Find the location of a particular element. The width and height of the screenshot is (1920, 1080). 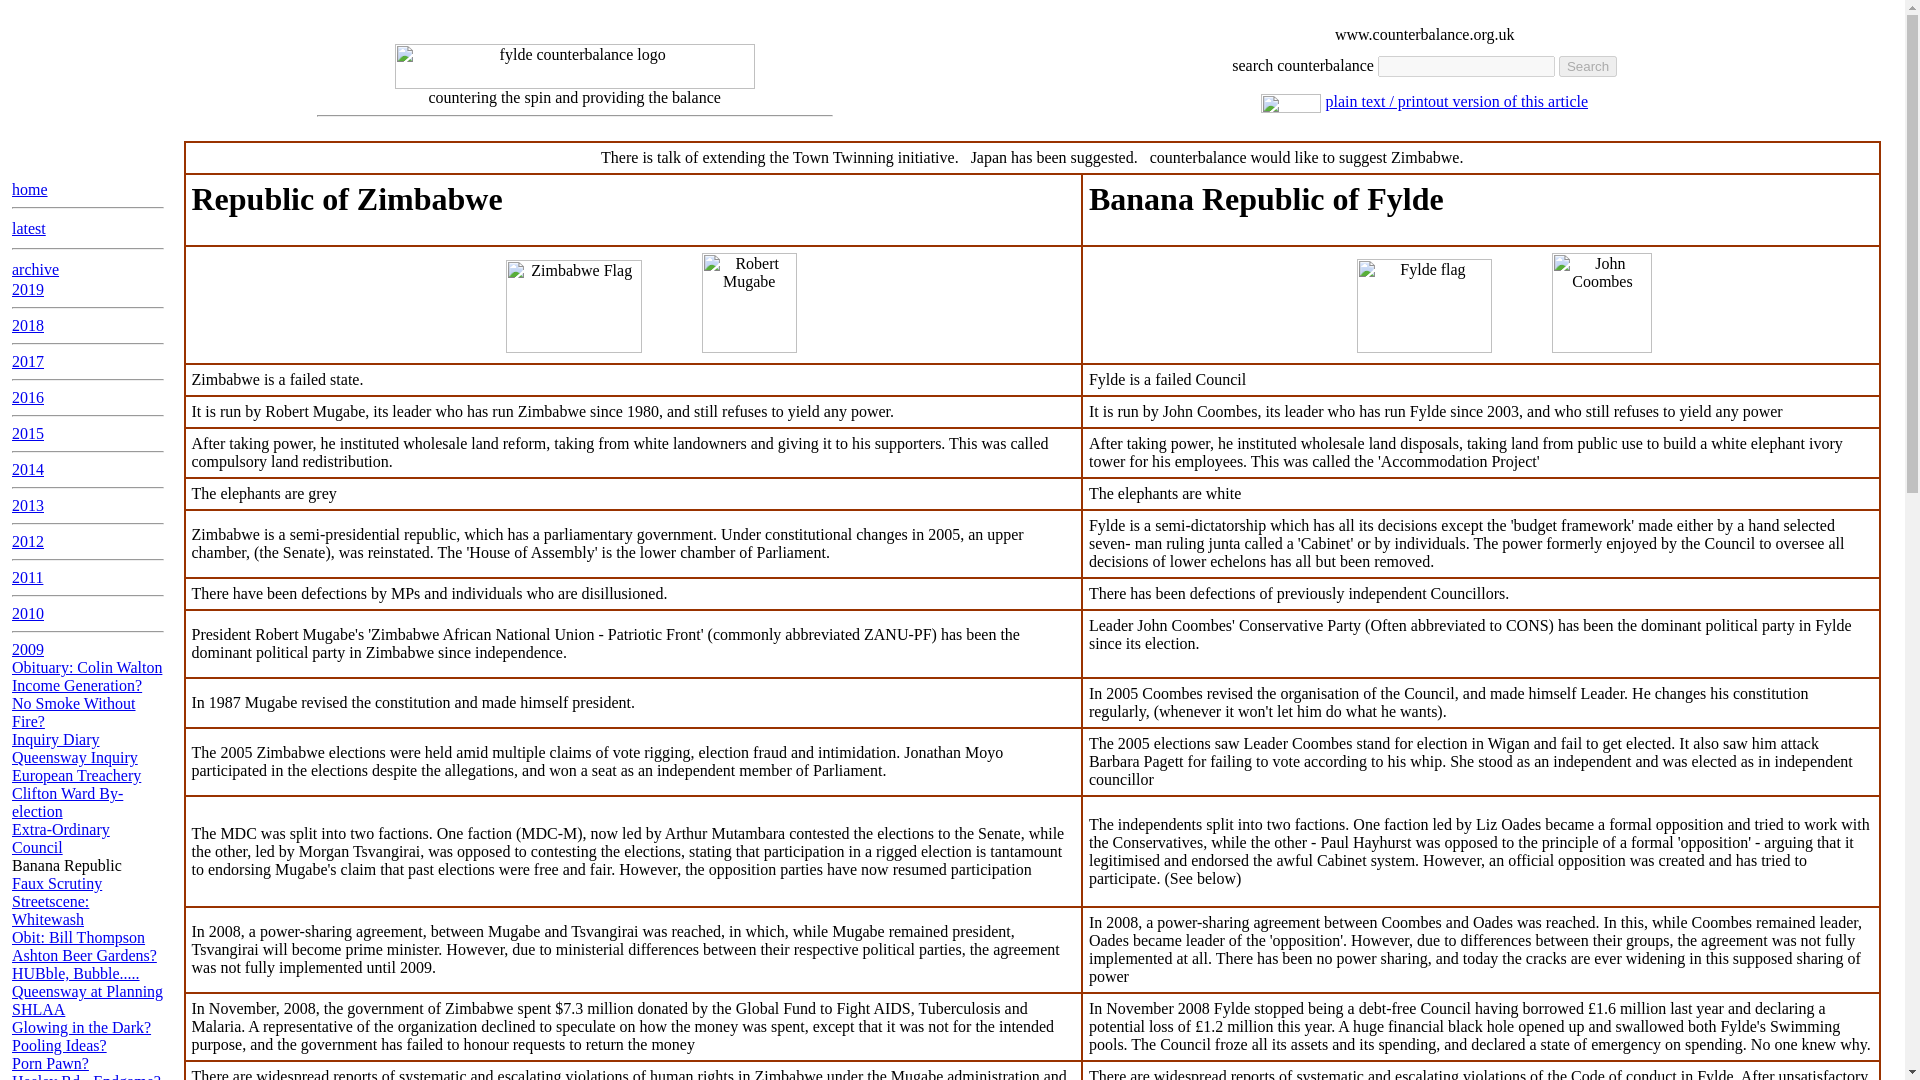

Inquiry Diary is located at coordinates (55, 740).